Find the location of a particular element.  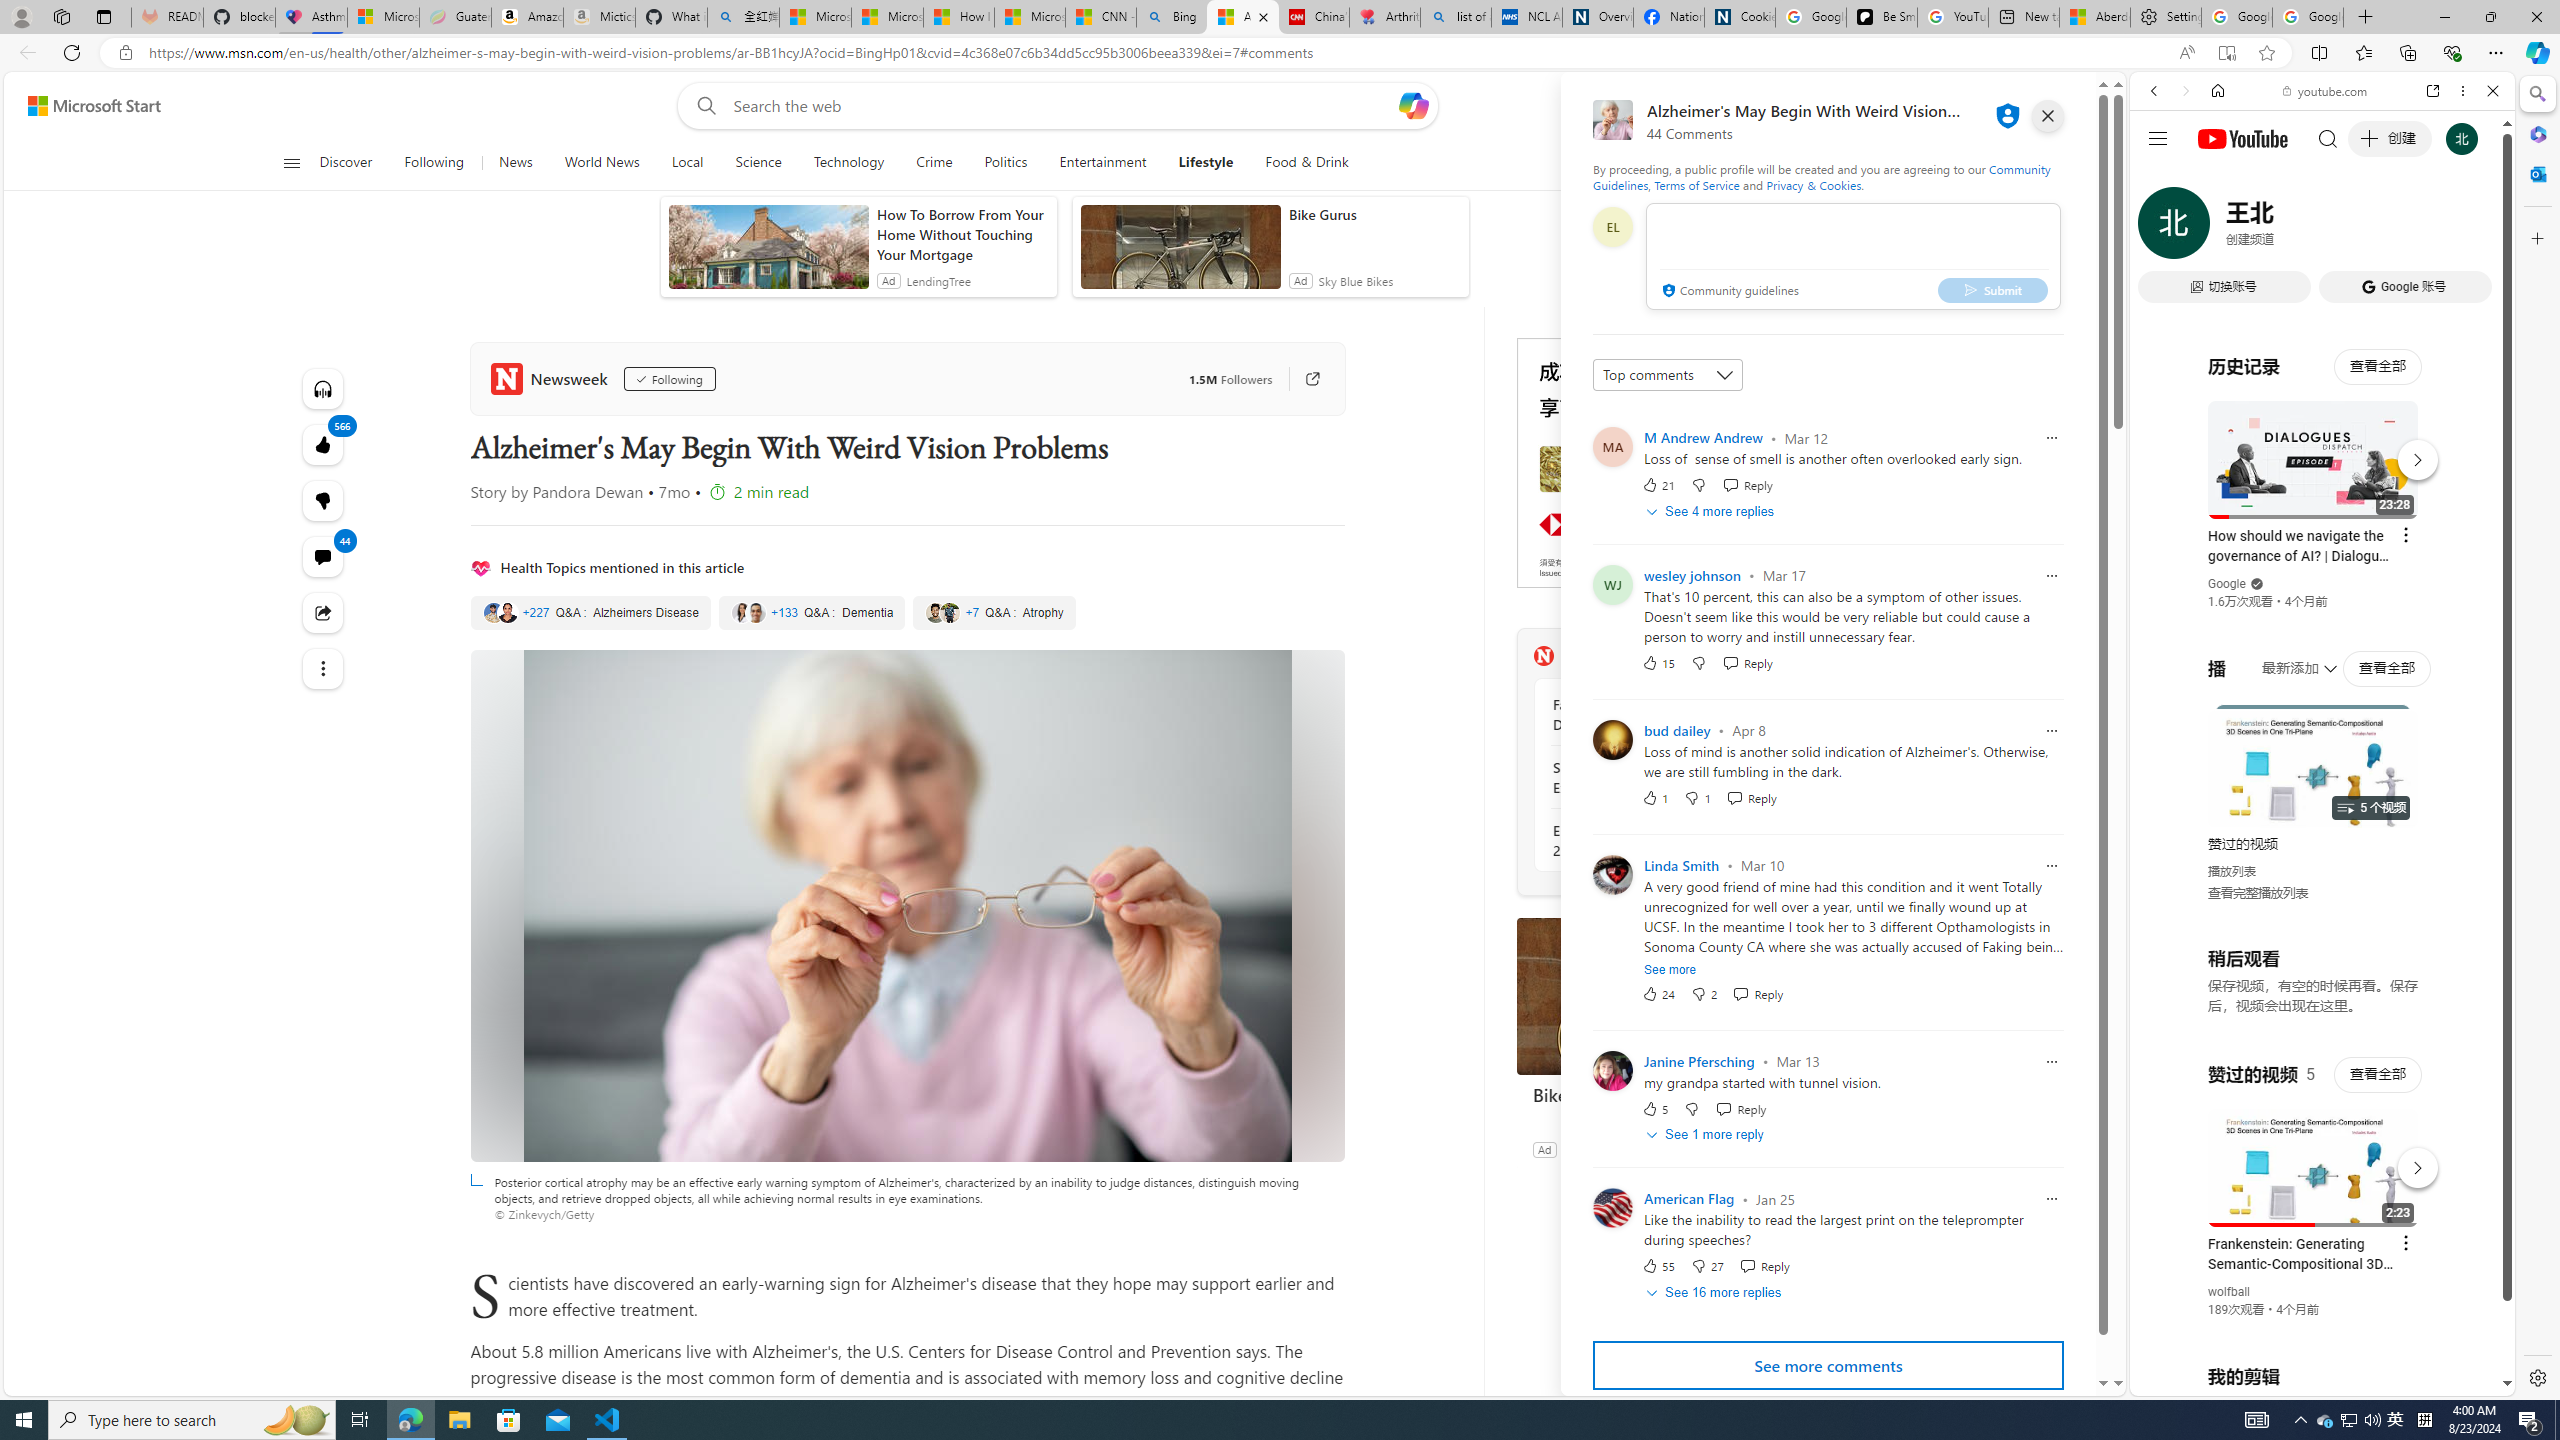

Microsoft Start is located at coordinates (1030, 17).